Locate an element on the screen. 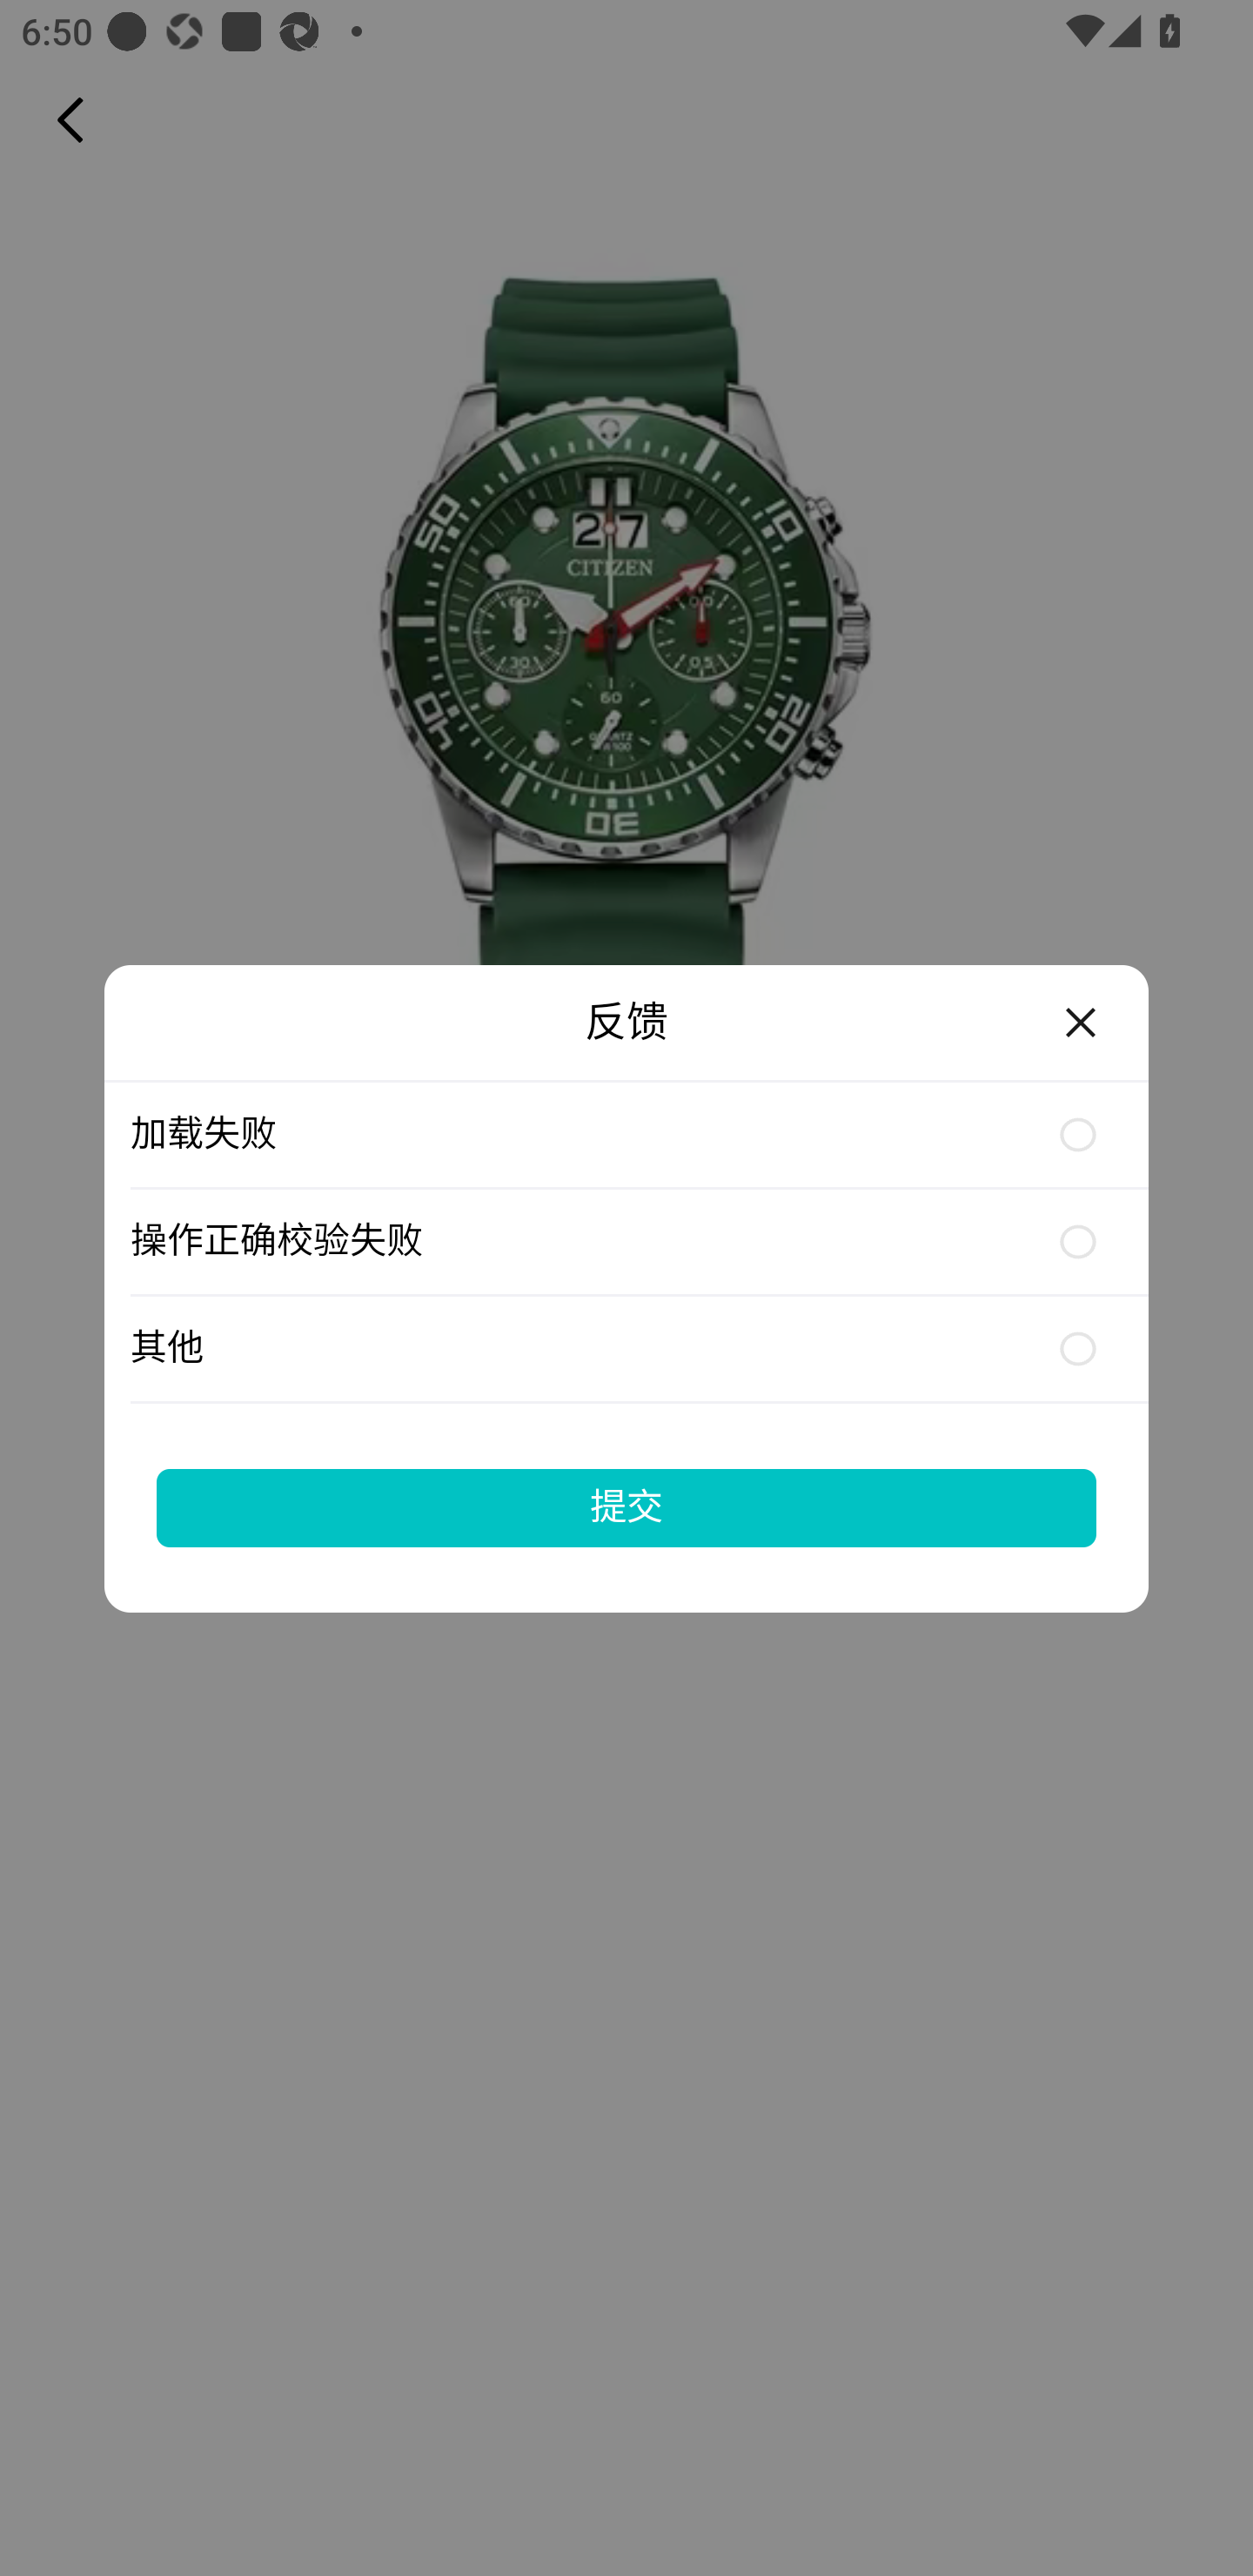 Image resolution: width=1253 pixels, height=2576 pixels. 提交 is located at coordinates (626, 1507).